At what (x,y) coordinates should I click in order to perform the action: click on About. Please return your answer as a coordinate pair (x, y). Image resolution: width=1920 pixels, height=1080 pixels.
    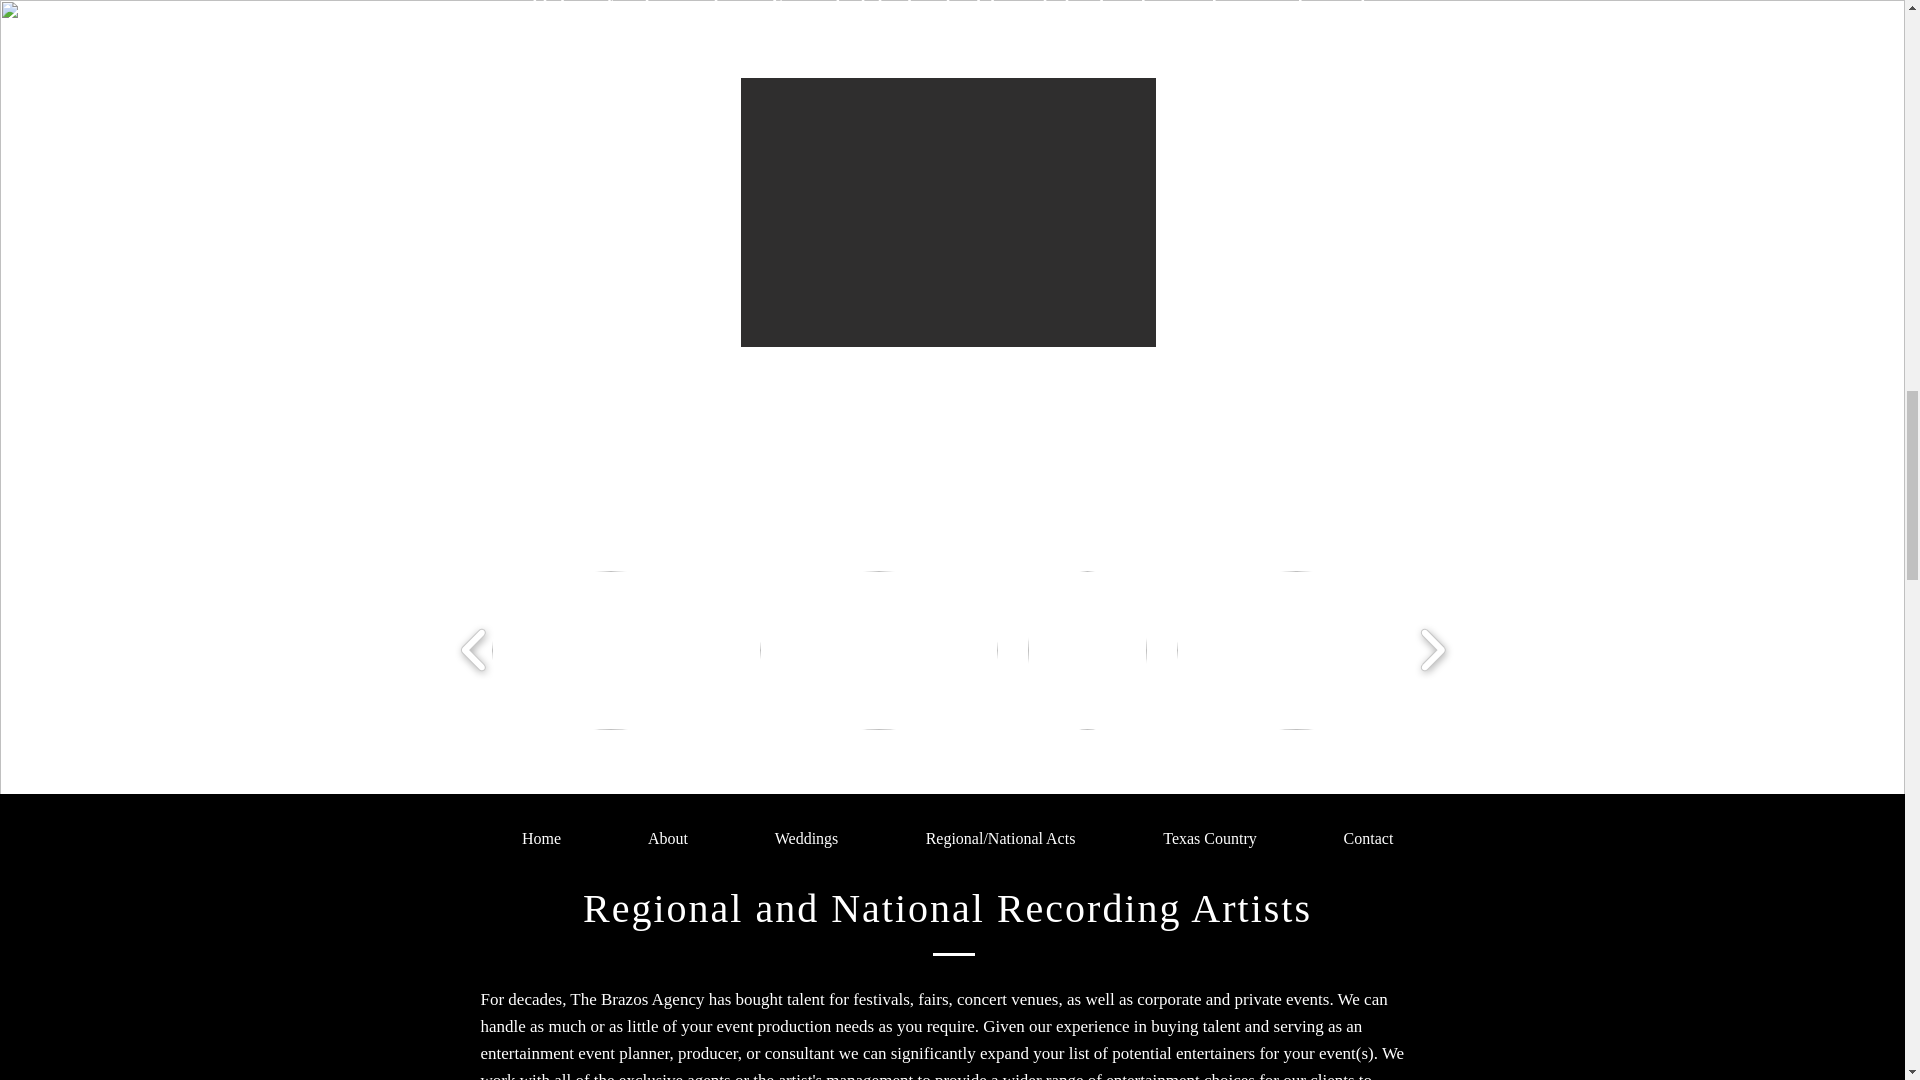
    Looking at the image, I should click on (668, 839).